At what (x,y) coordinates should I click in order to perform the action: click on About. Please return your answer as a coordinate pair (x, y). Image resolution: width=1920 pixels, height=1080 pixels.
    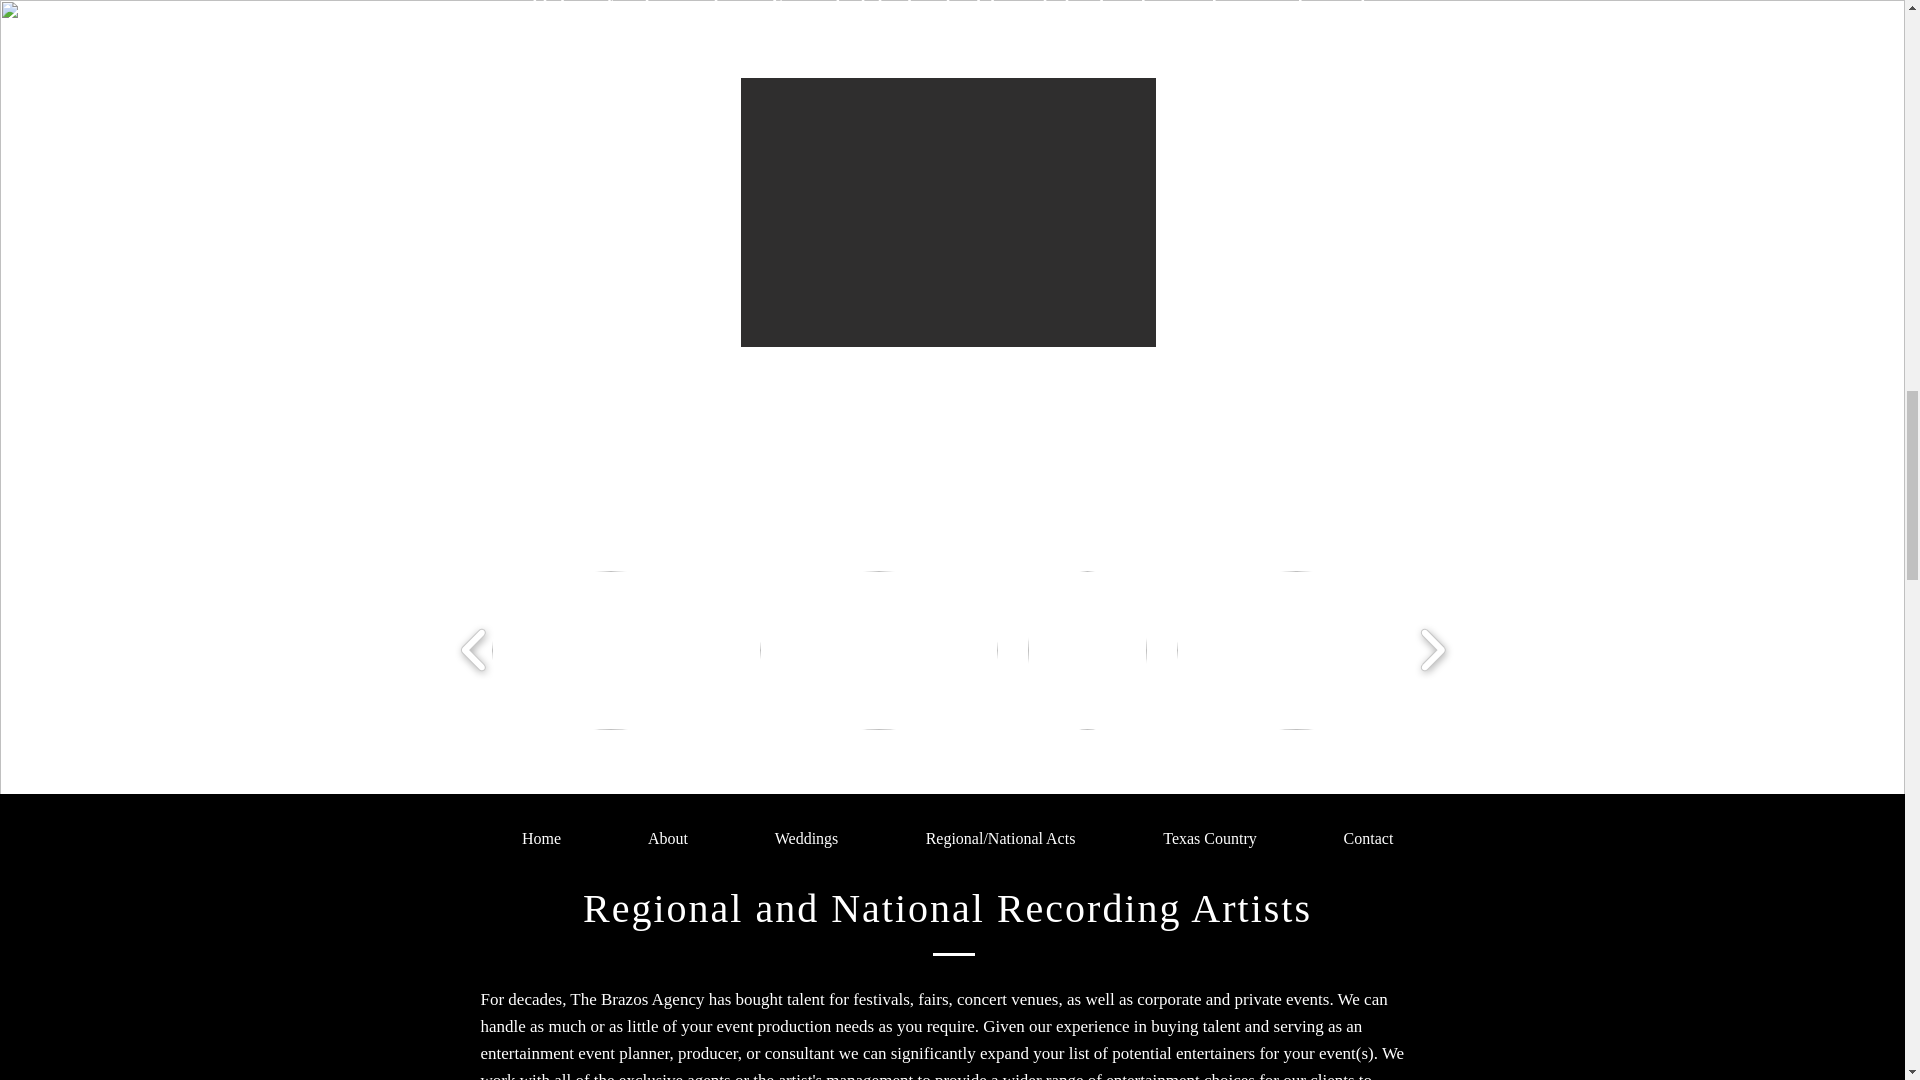
    Looking at the image, I should click on (668, 839).